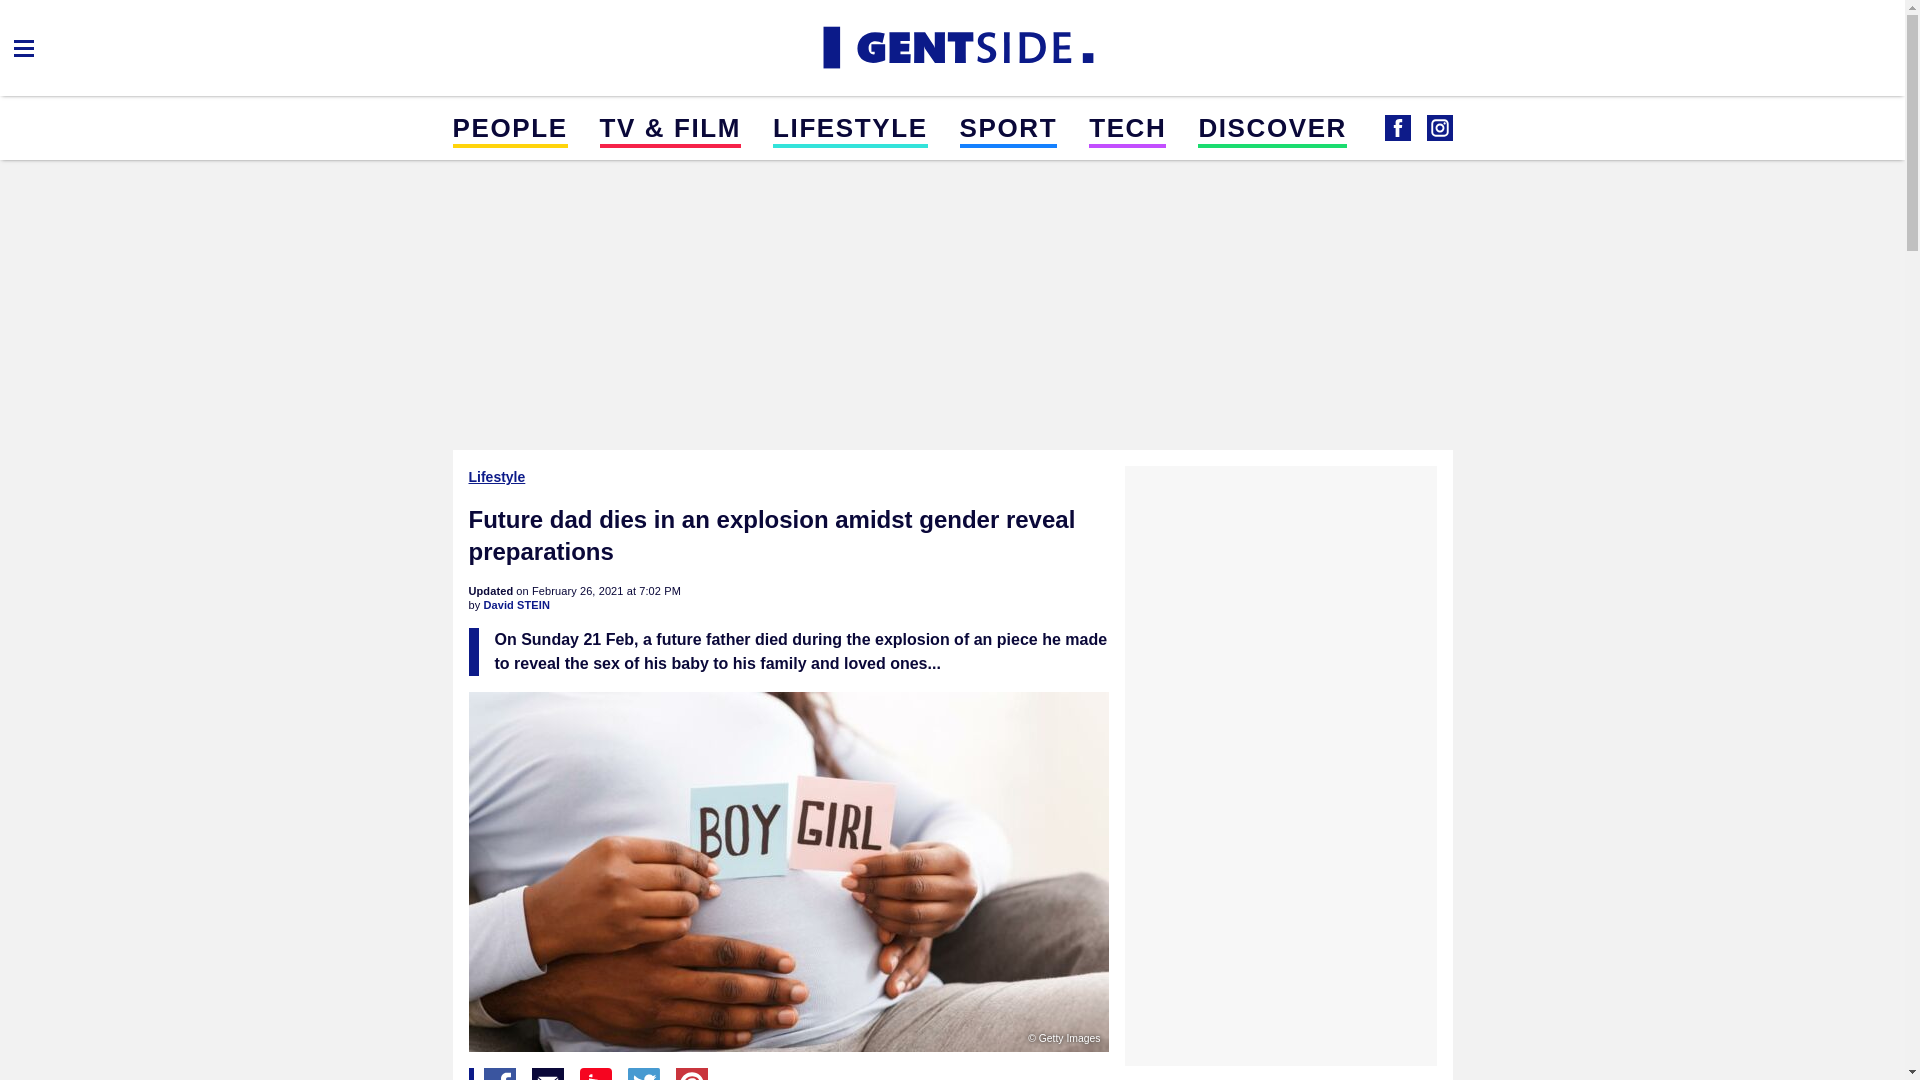 This screenshot has height=1080, width=1920. Describe the element at coordinates (508, 127) in the screenshot. I see `PEOPLE` at that location.